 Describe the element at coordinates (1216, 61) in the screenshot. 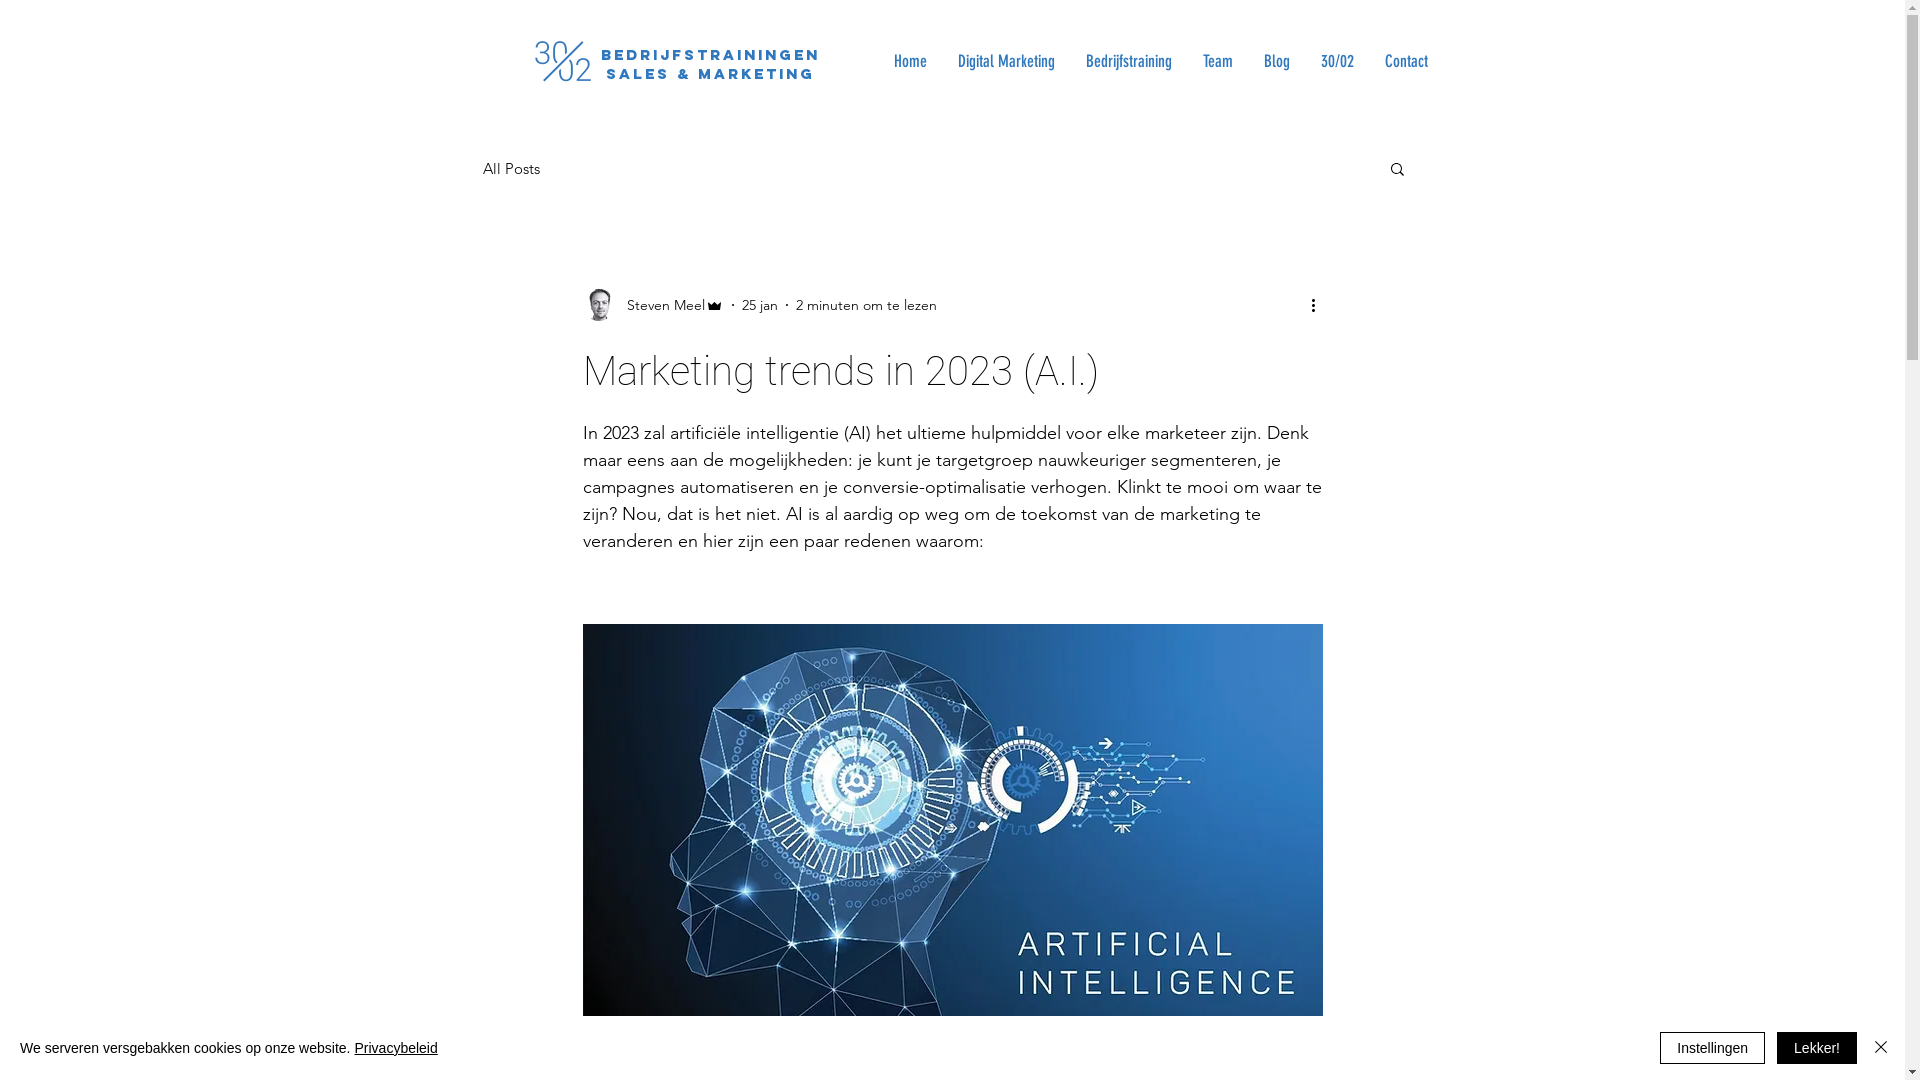

I see `Team` at that location.